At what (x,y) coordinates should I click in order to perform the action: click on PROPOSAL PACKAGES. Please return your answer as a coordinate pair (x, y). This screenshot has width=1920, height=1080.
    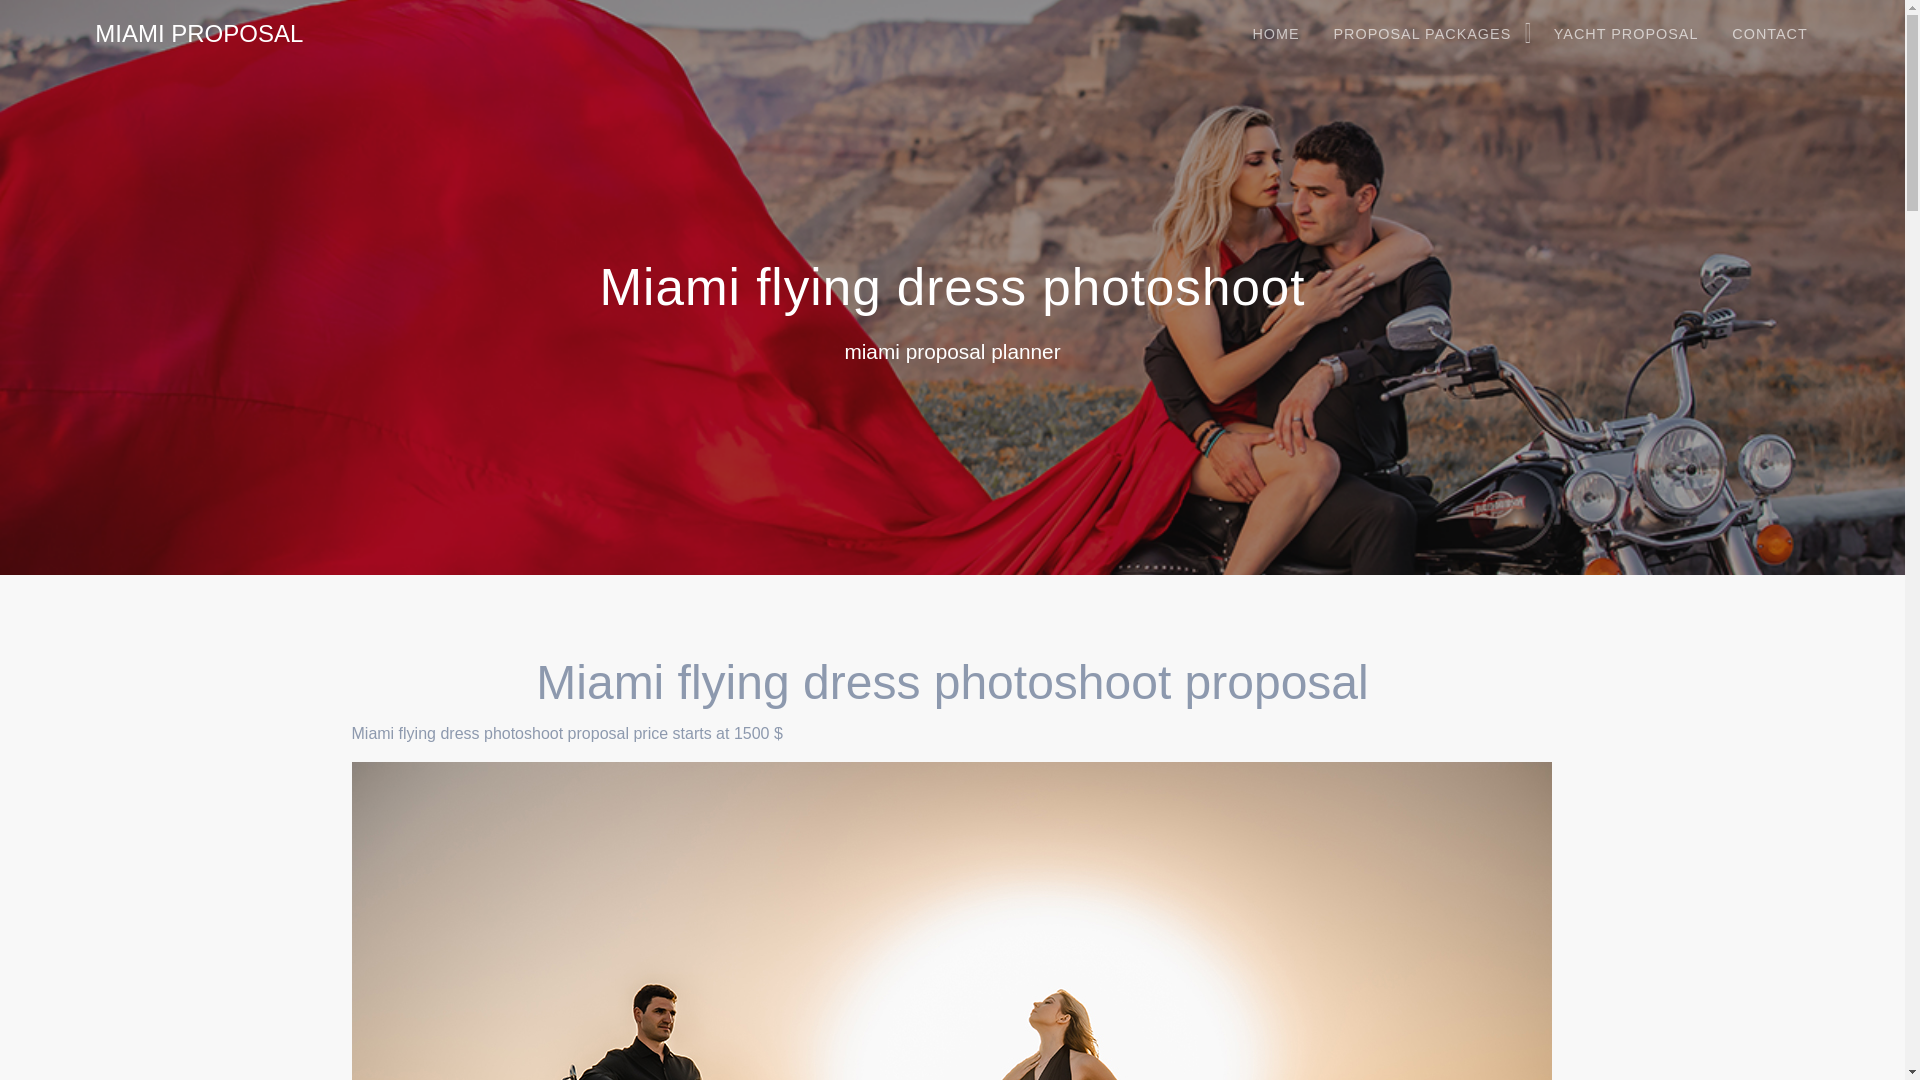
    Looking at the image, I should click on (1426, 34).